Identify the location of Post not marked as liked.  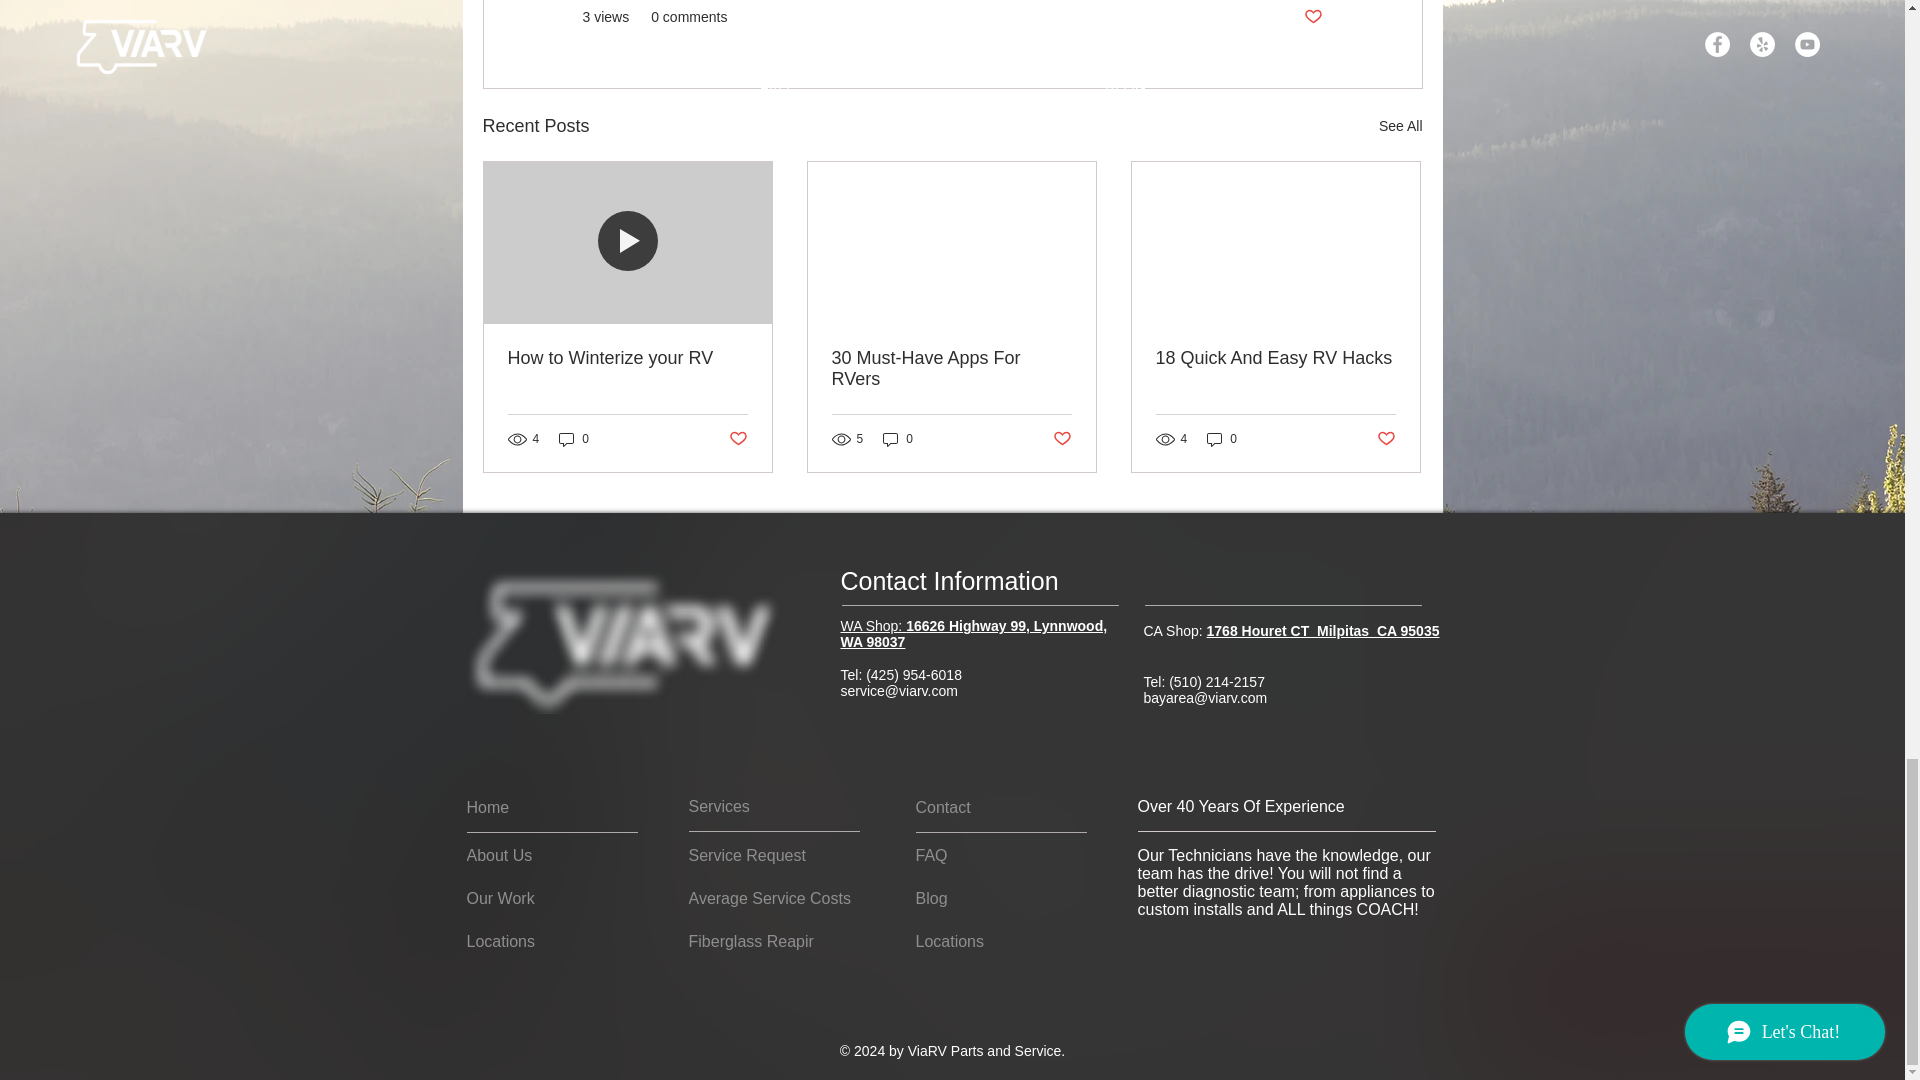
(1062, 439).